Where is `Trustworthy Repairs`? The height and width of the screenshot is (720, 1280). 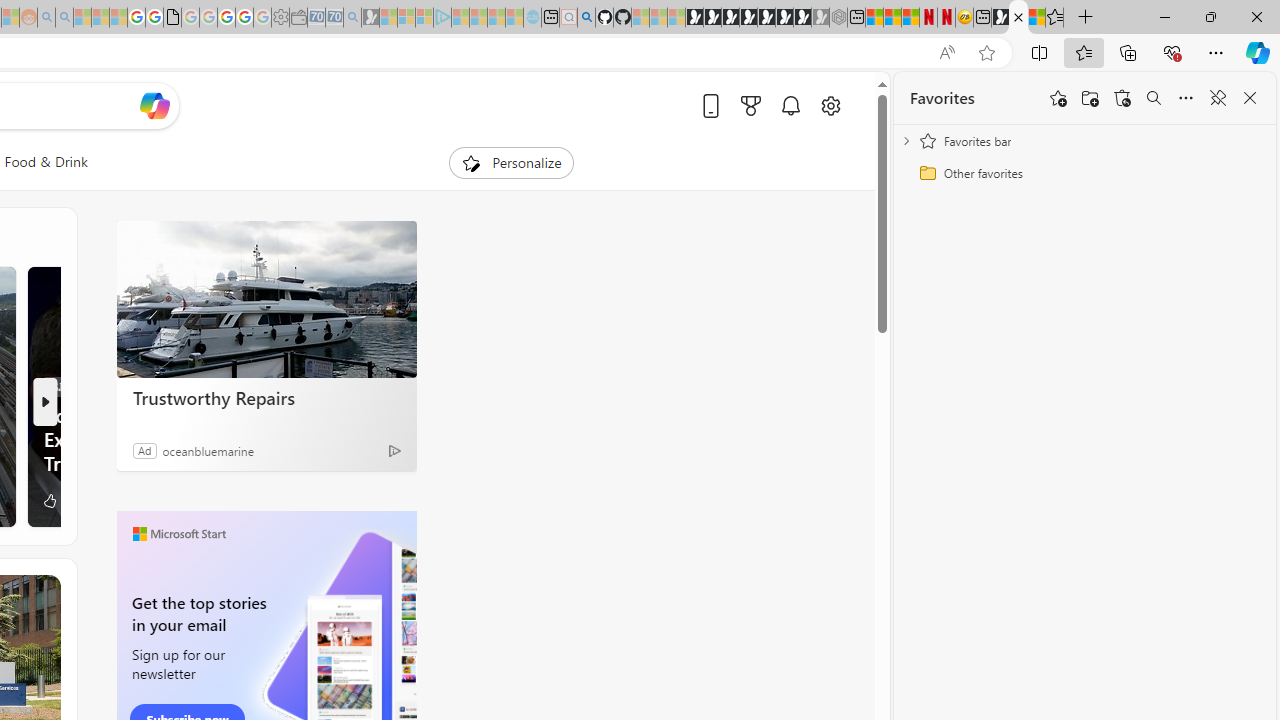
Trustworthy Repairs is located at coordinates (266, 300).